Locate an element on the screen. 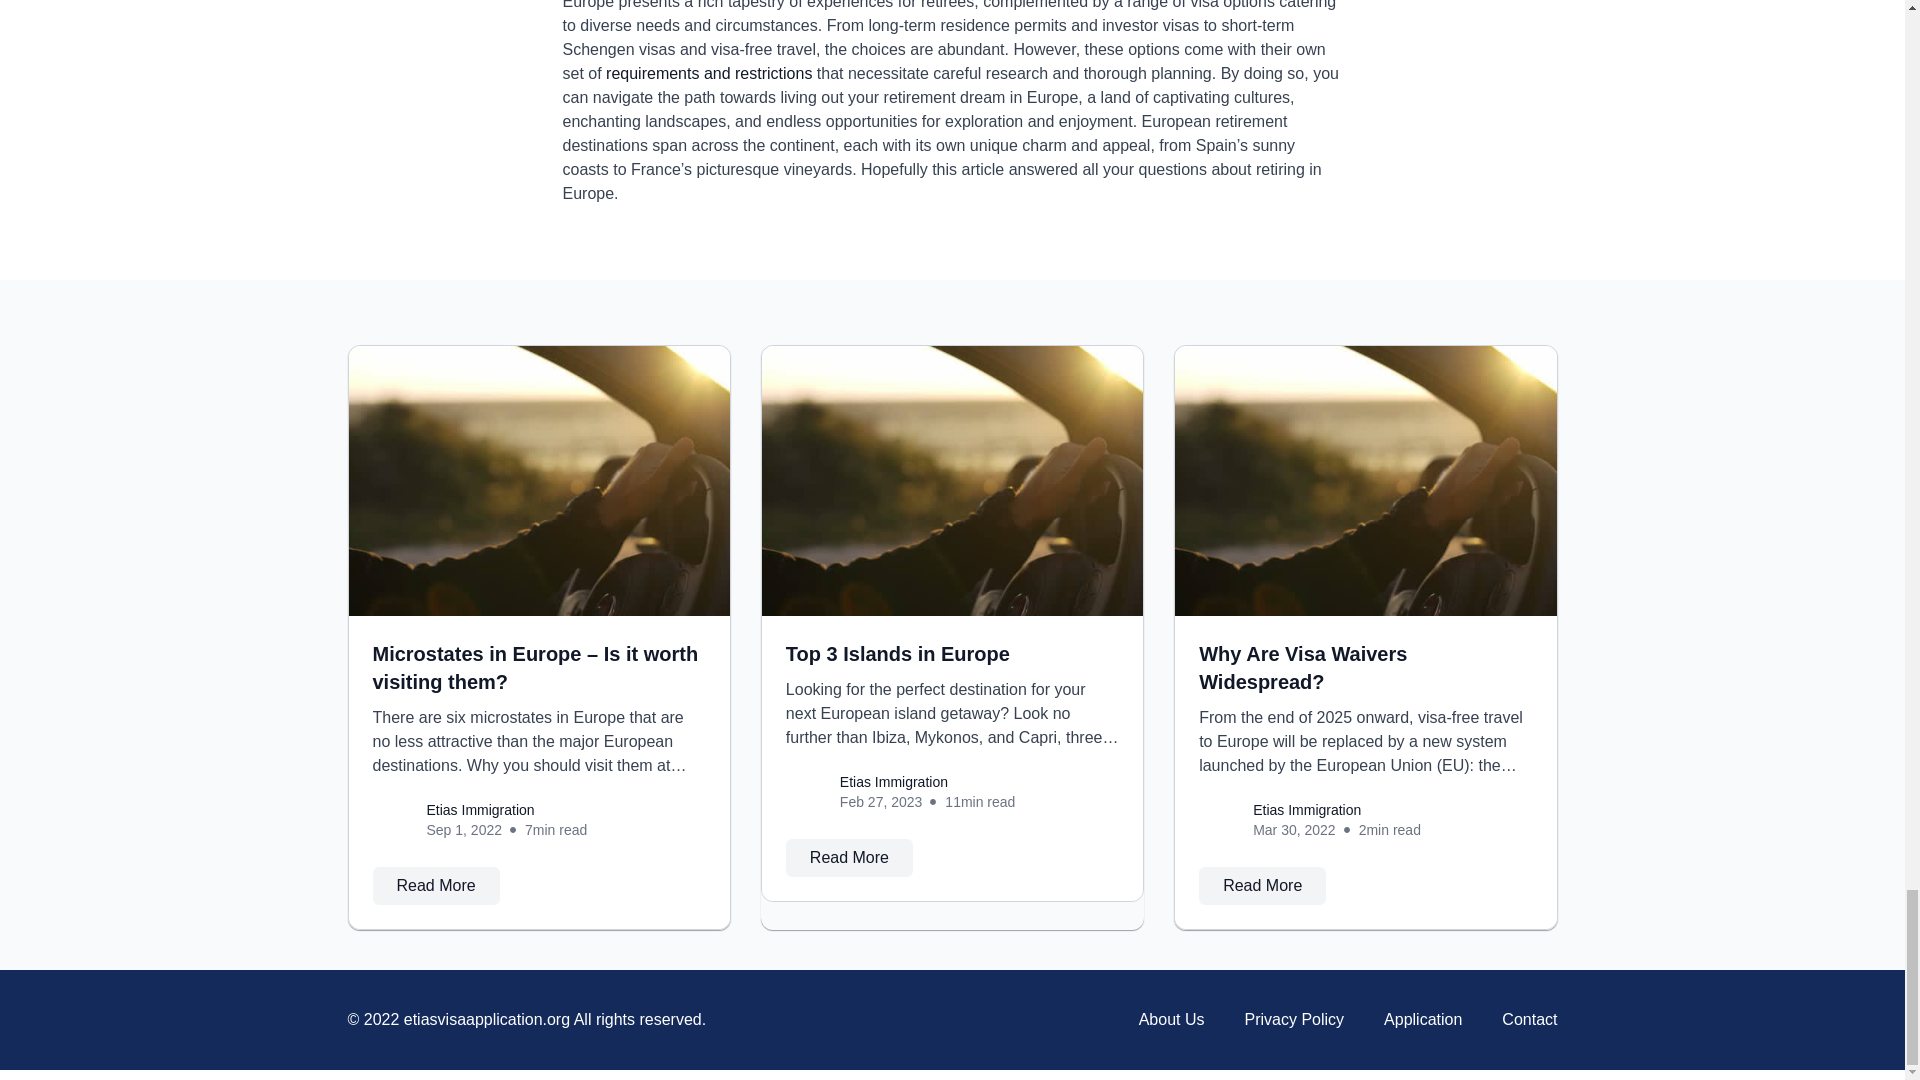 This screenshot has width=1920, height=1080. requirements and restrictions is located at coordinates (709, 73).